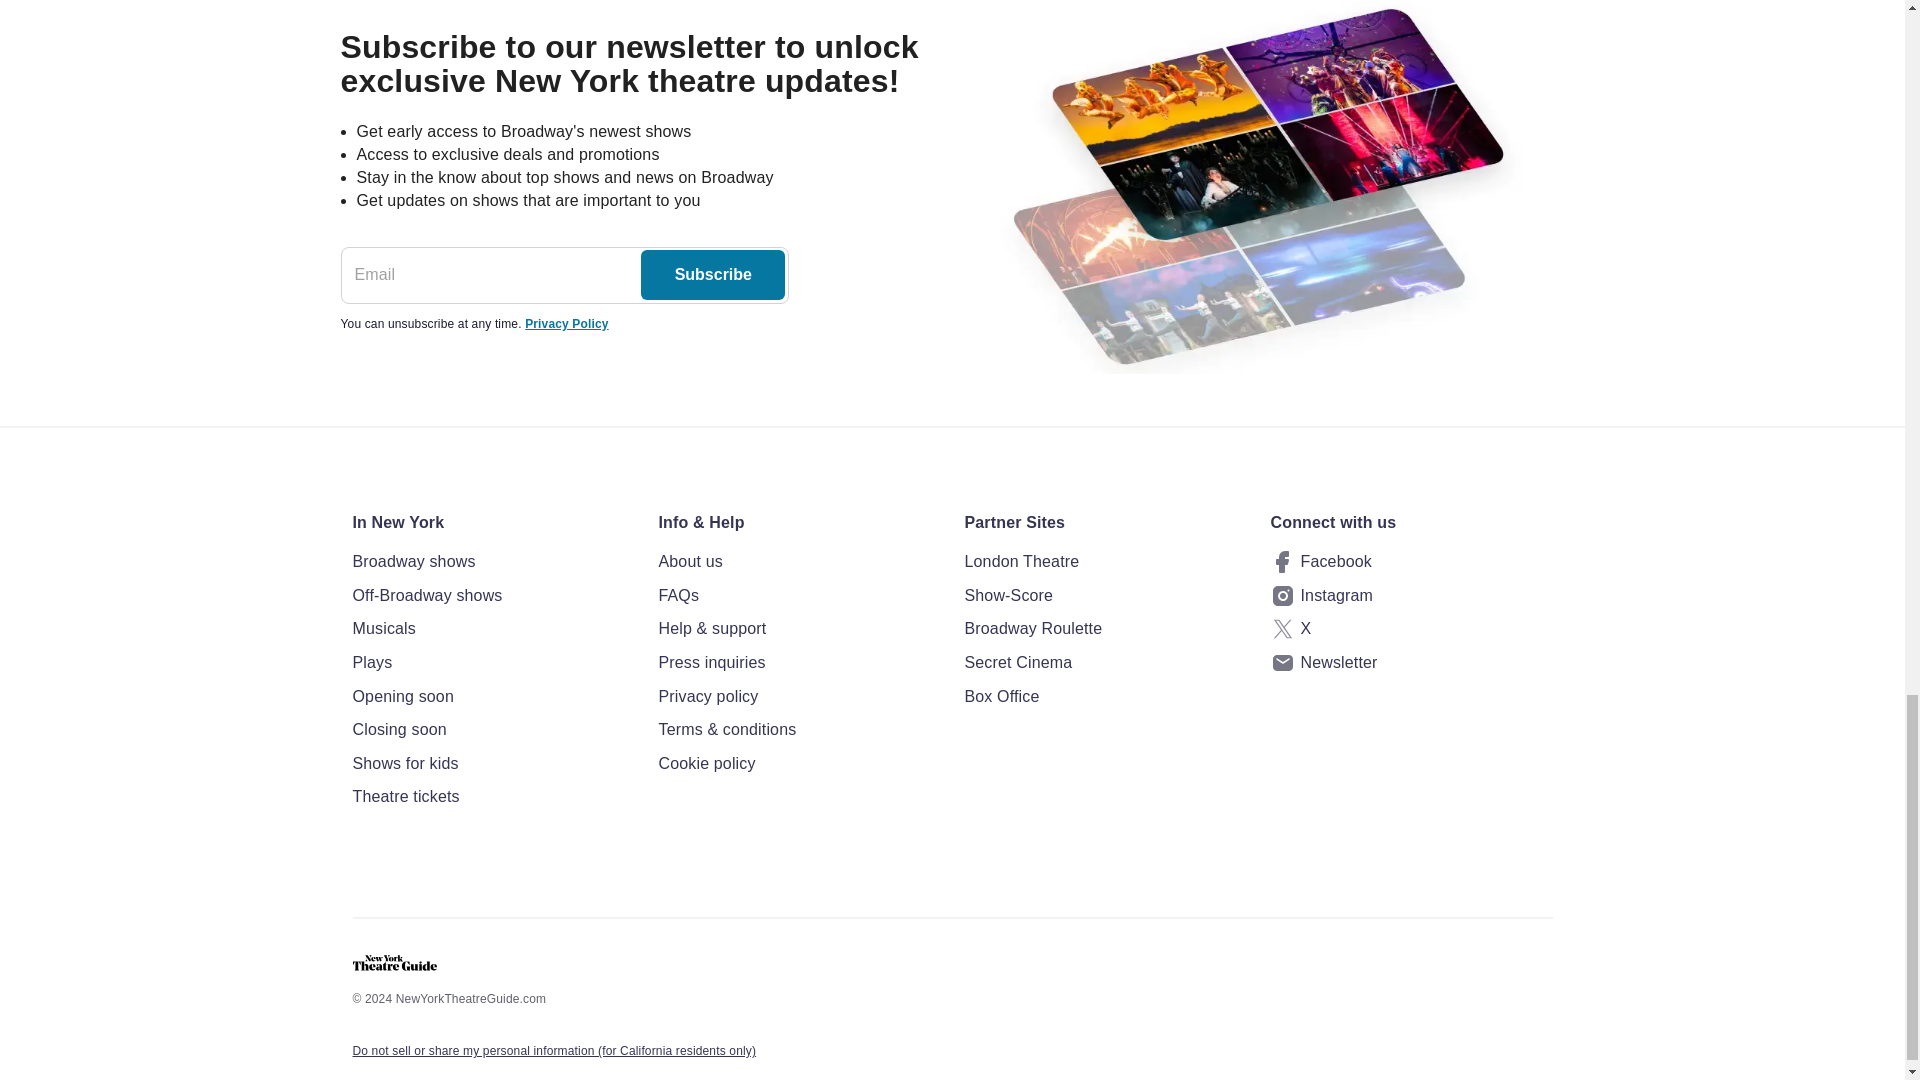  Describe the element at coordinates (492, 730) in the screenshot. I see `Closing soon` at that location.